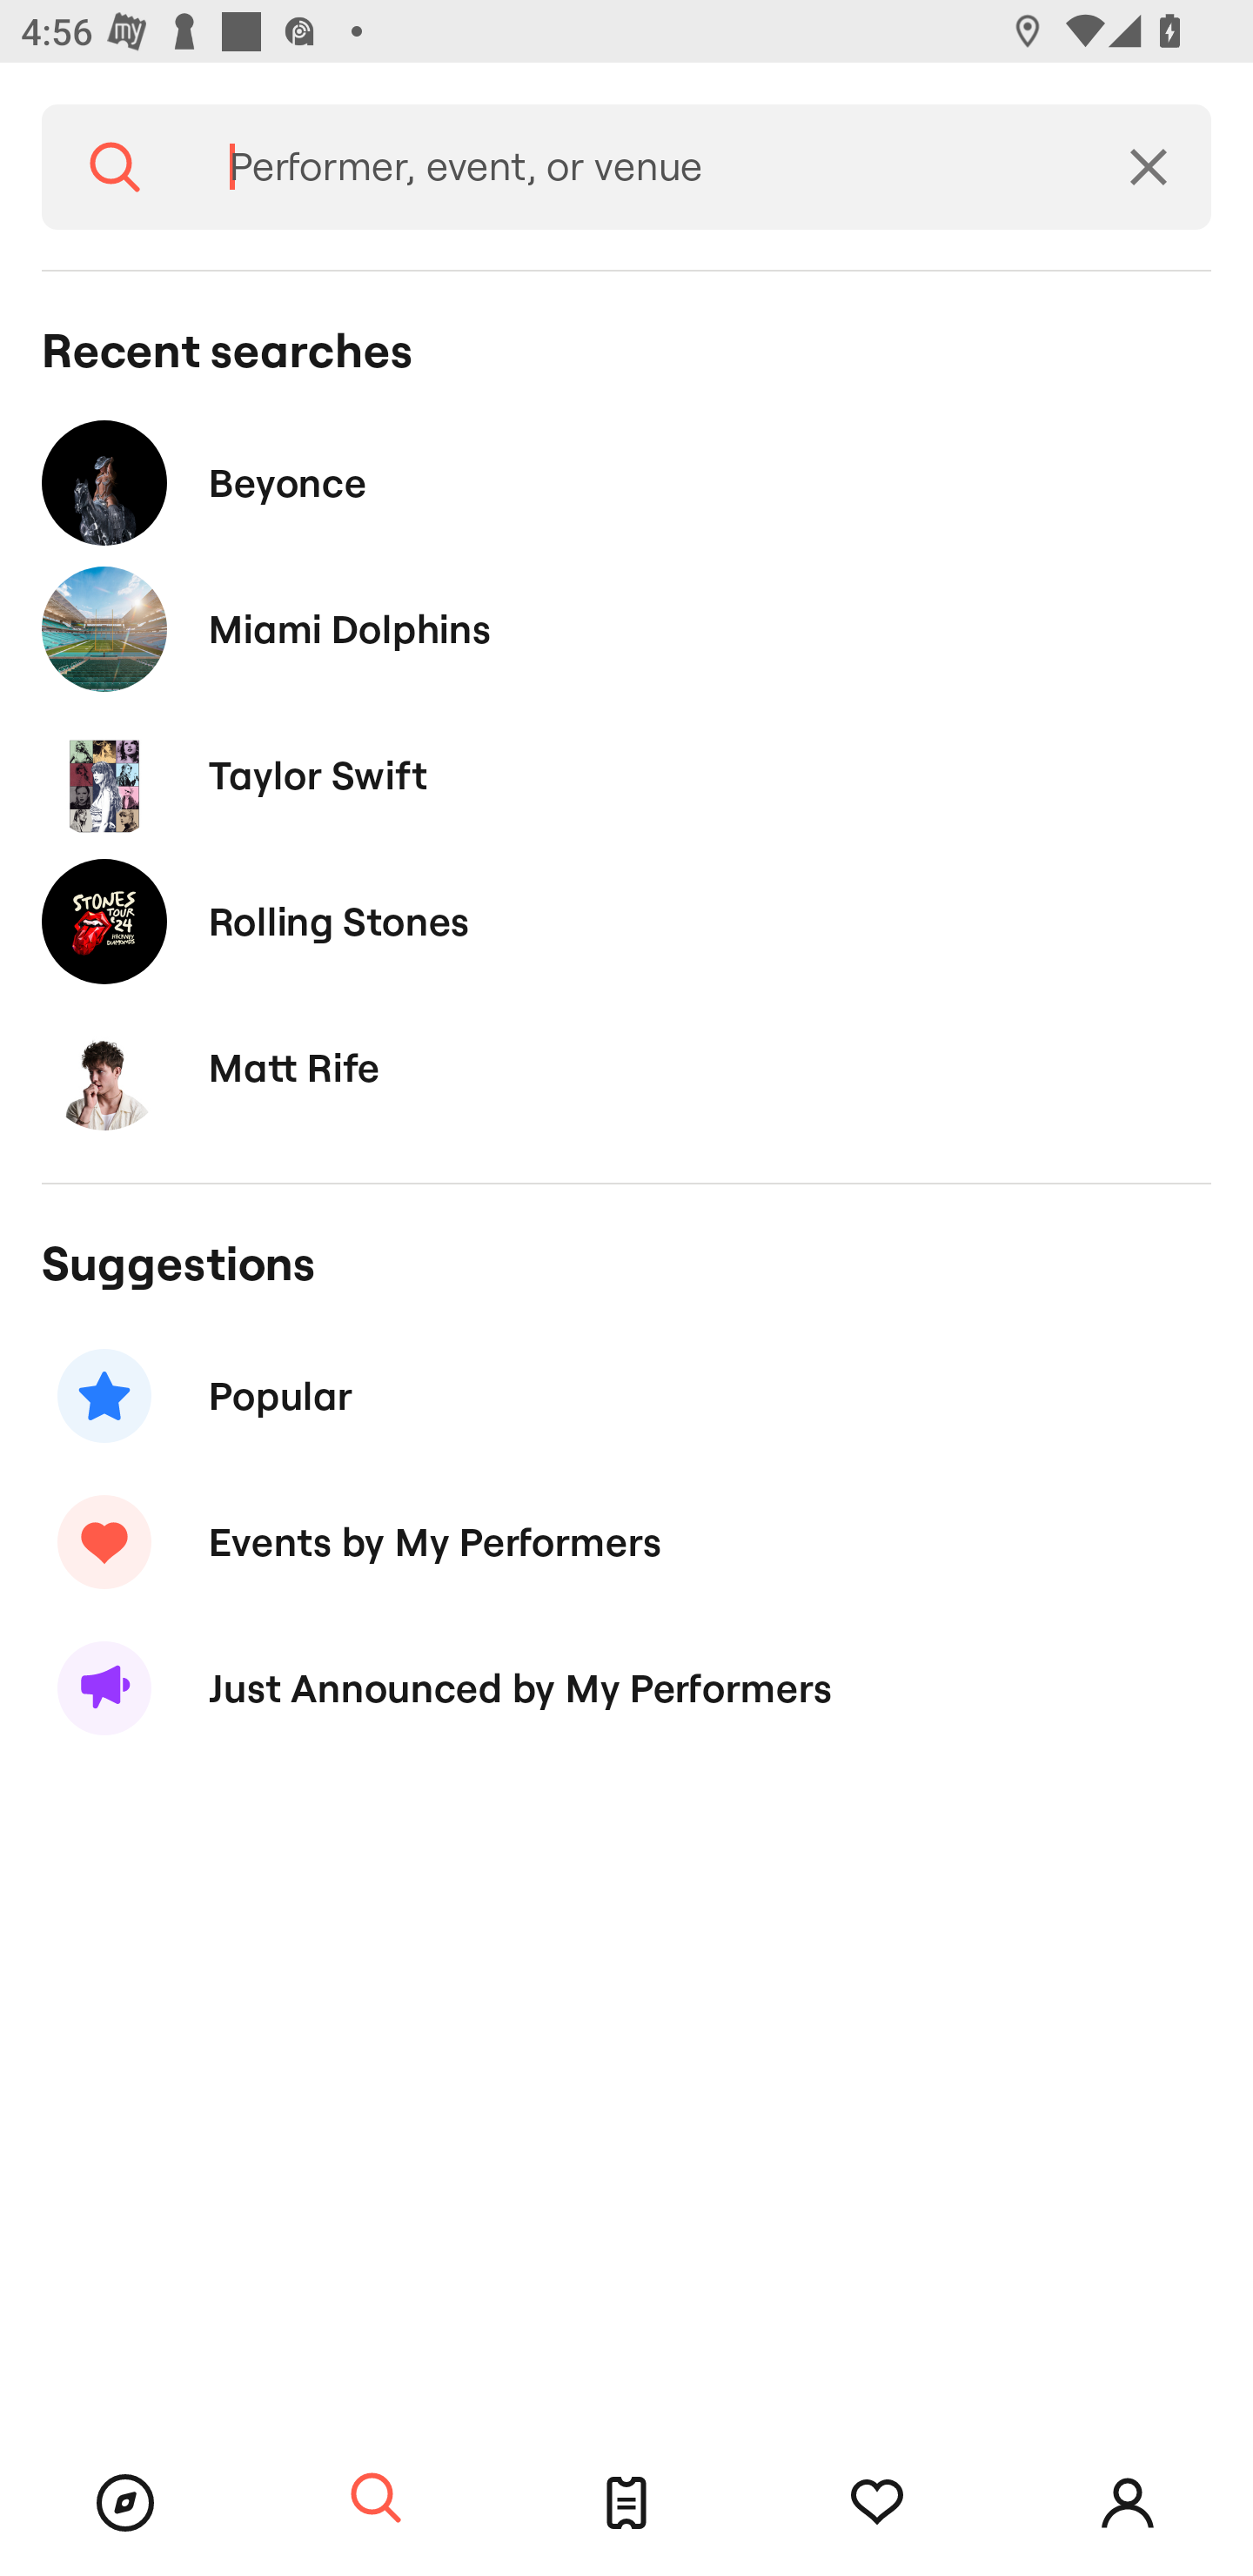 This screenshot has width=1253, height=2576. I want to click on Tracking, so click(877, 2503).